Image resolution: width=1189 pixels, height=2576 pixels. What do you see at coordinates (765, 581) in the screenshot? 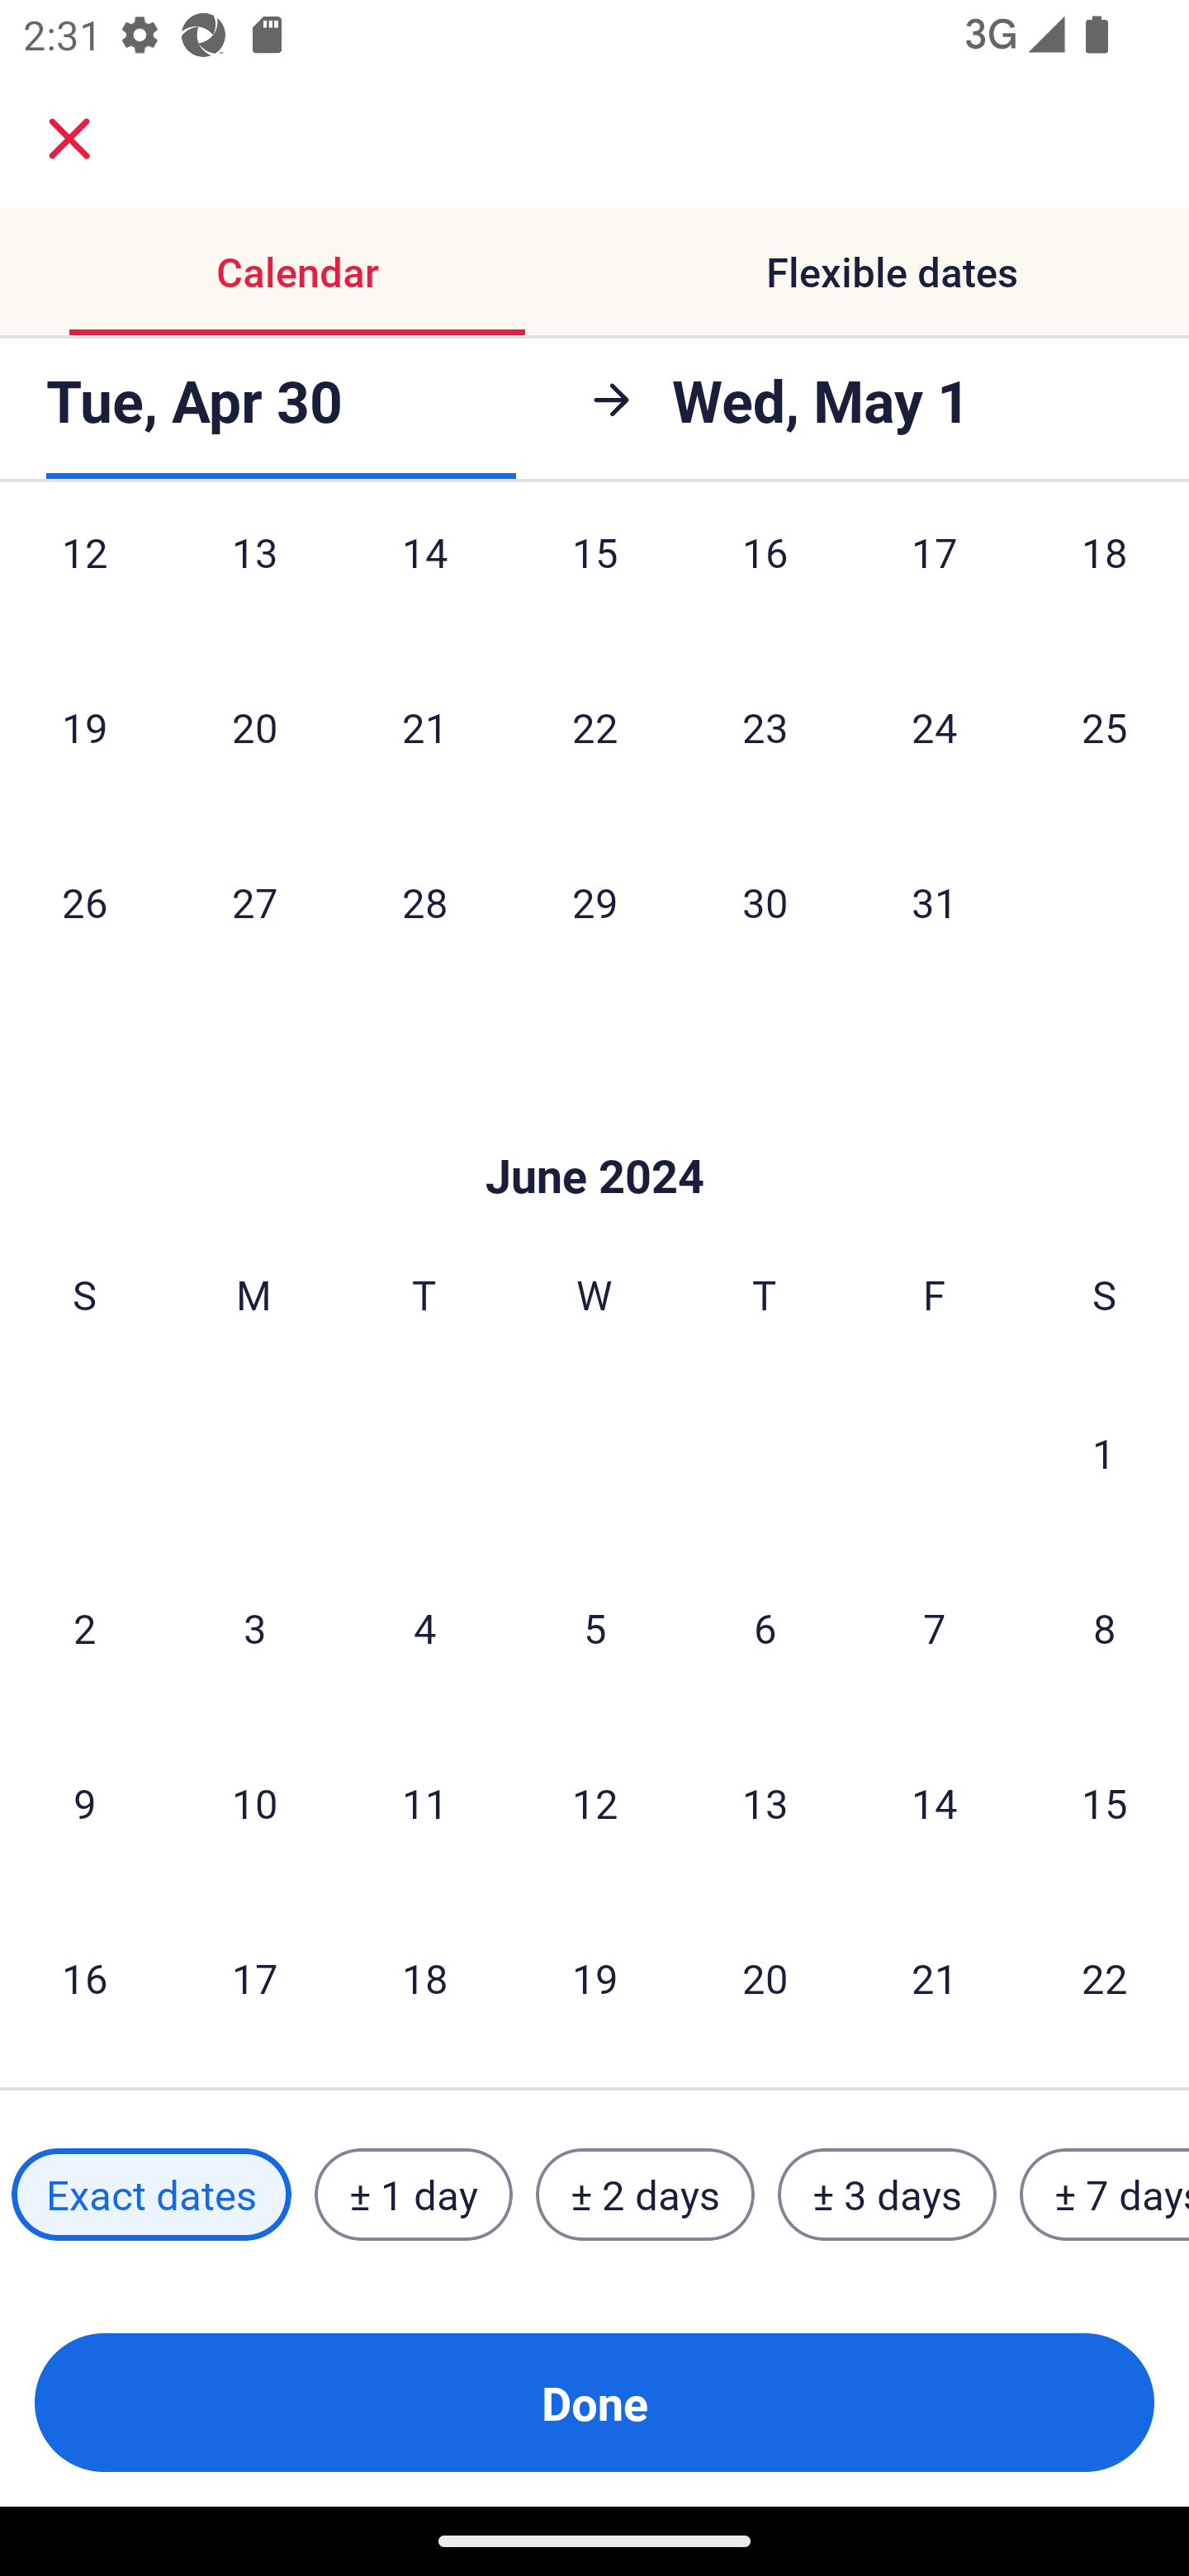
I see `16 Thursday, May 16, 2024` at bounding box center [765, 581].